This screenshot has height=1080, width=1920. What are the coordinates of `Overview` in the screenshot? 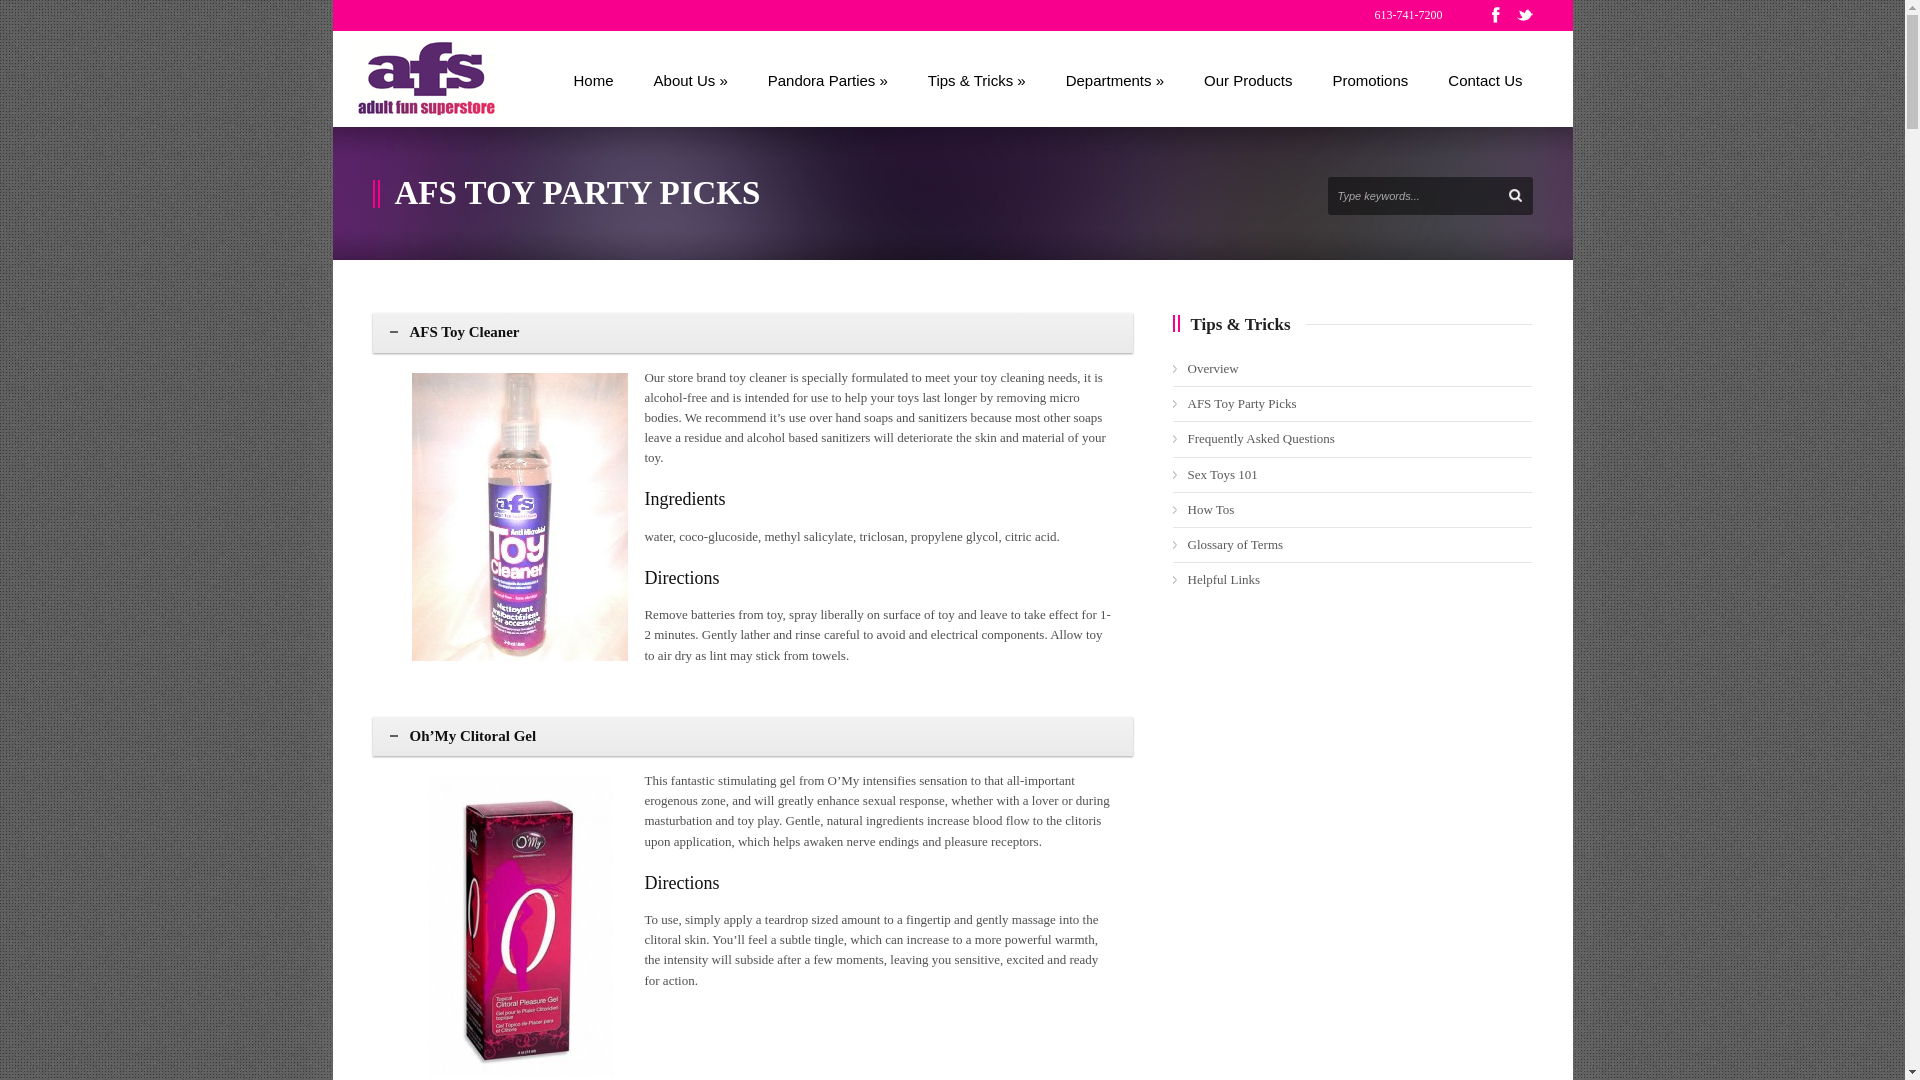 It's located at (1214, 368).